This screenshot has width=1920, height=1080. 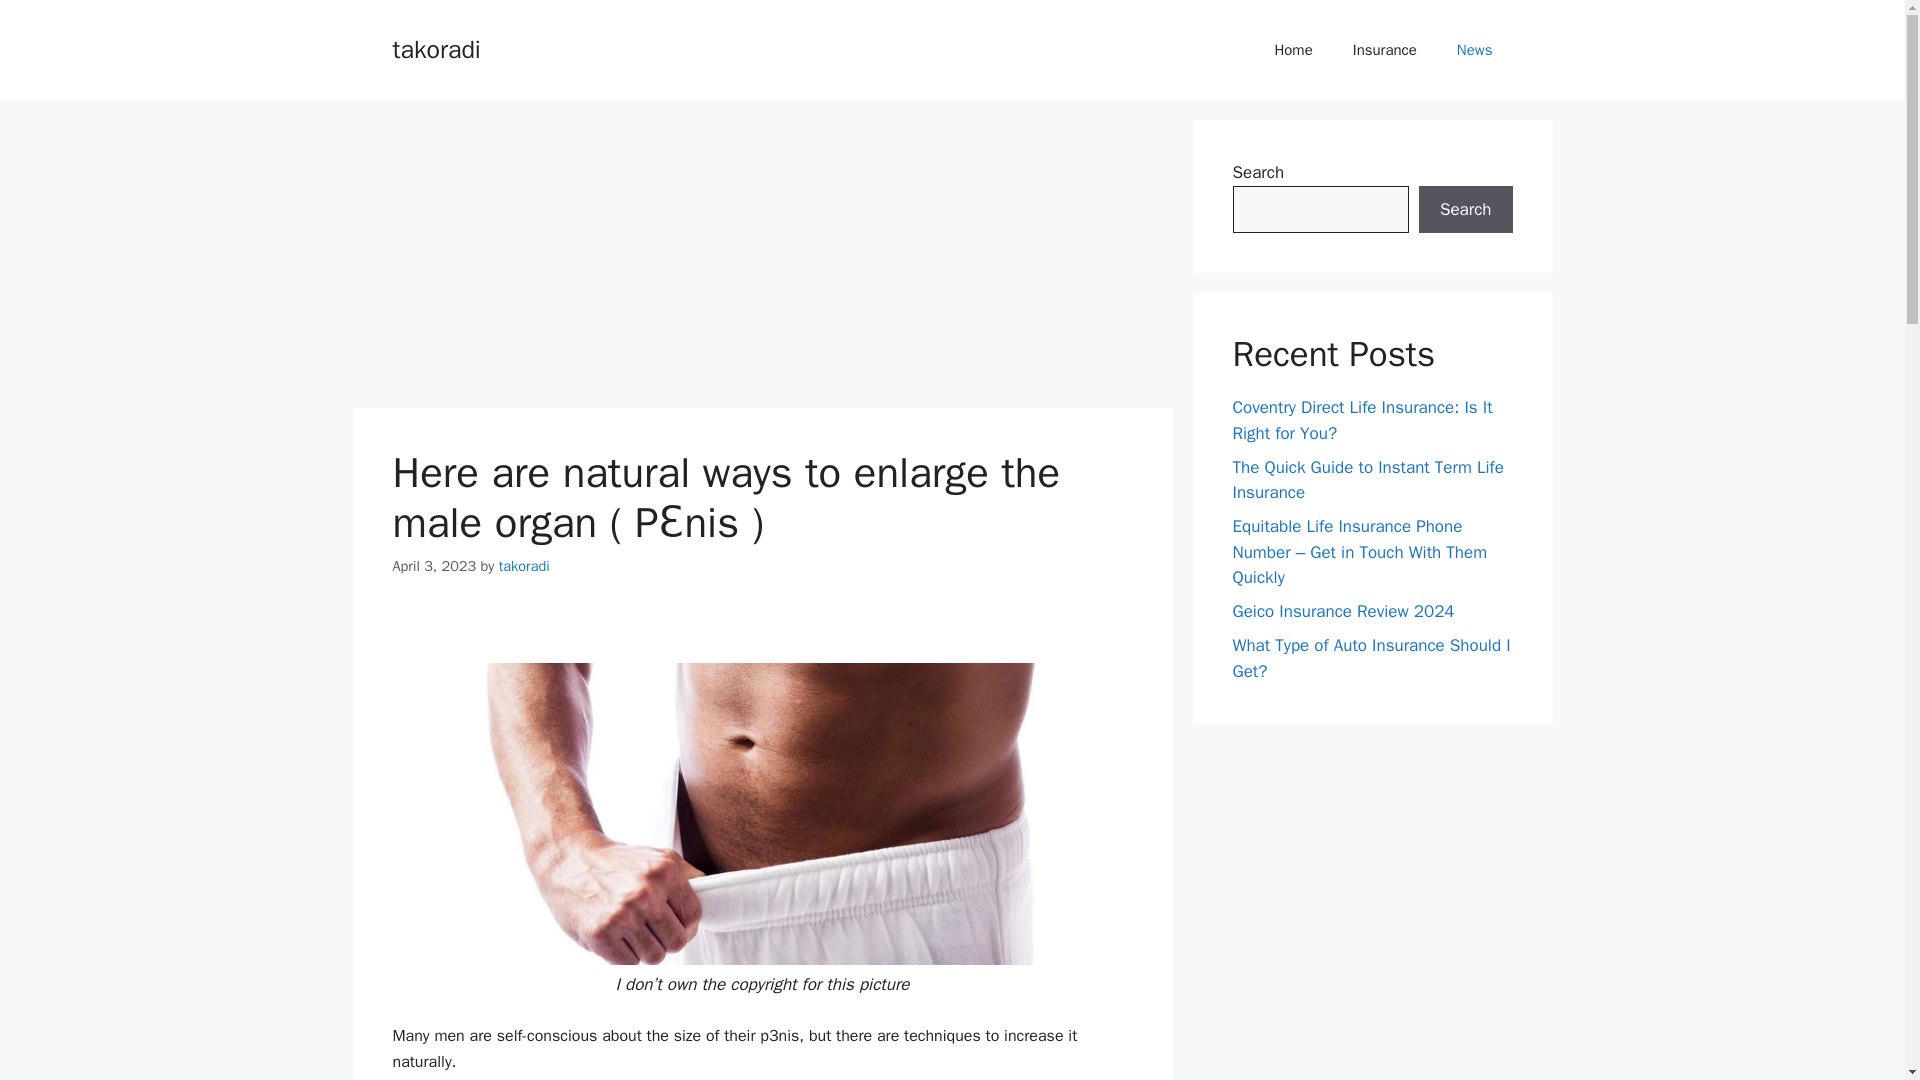 I want to click on What Type of Auto Insurance Should I Get?, so click(x=1370, y=658).